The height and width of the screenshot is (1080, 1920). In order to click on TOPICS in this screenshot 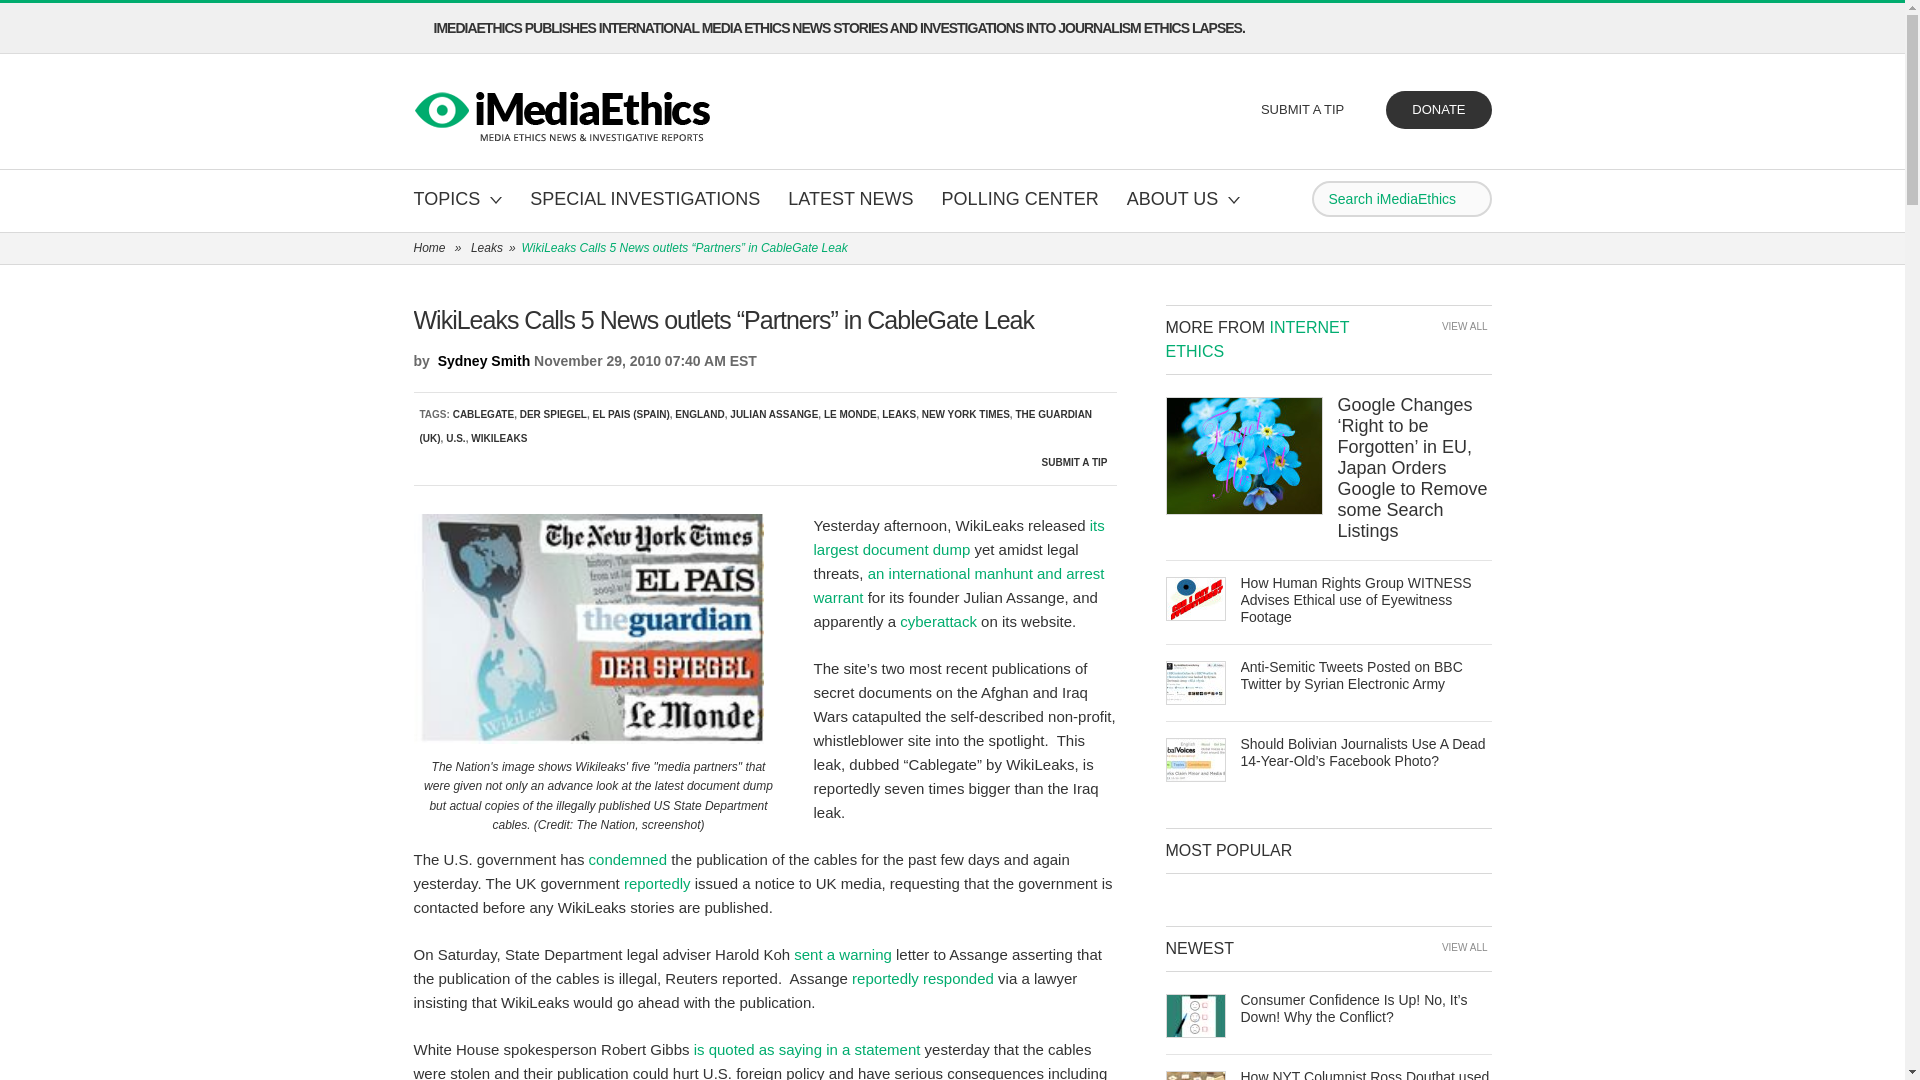, I will do `click(458, 200)`.